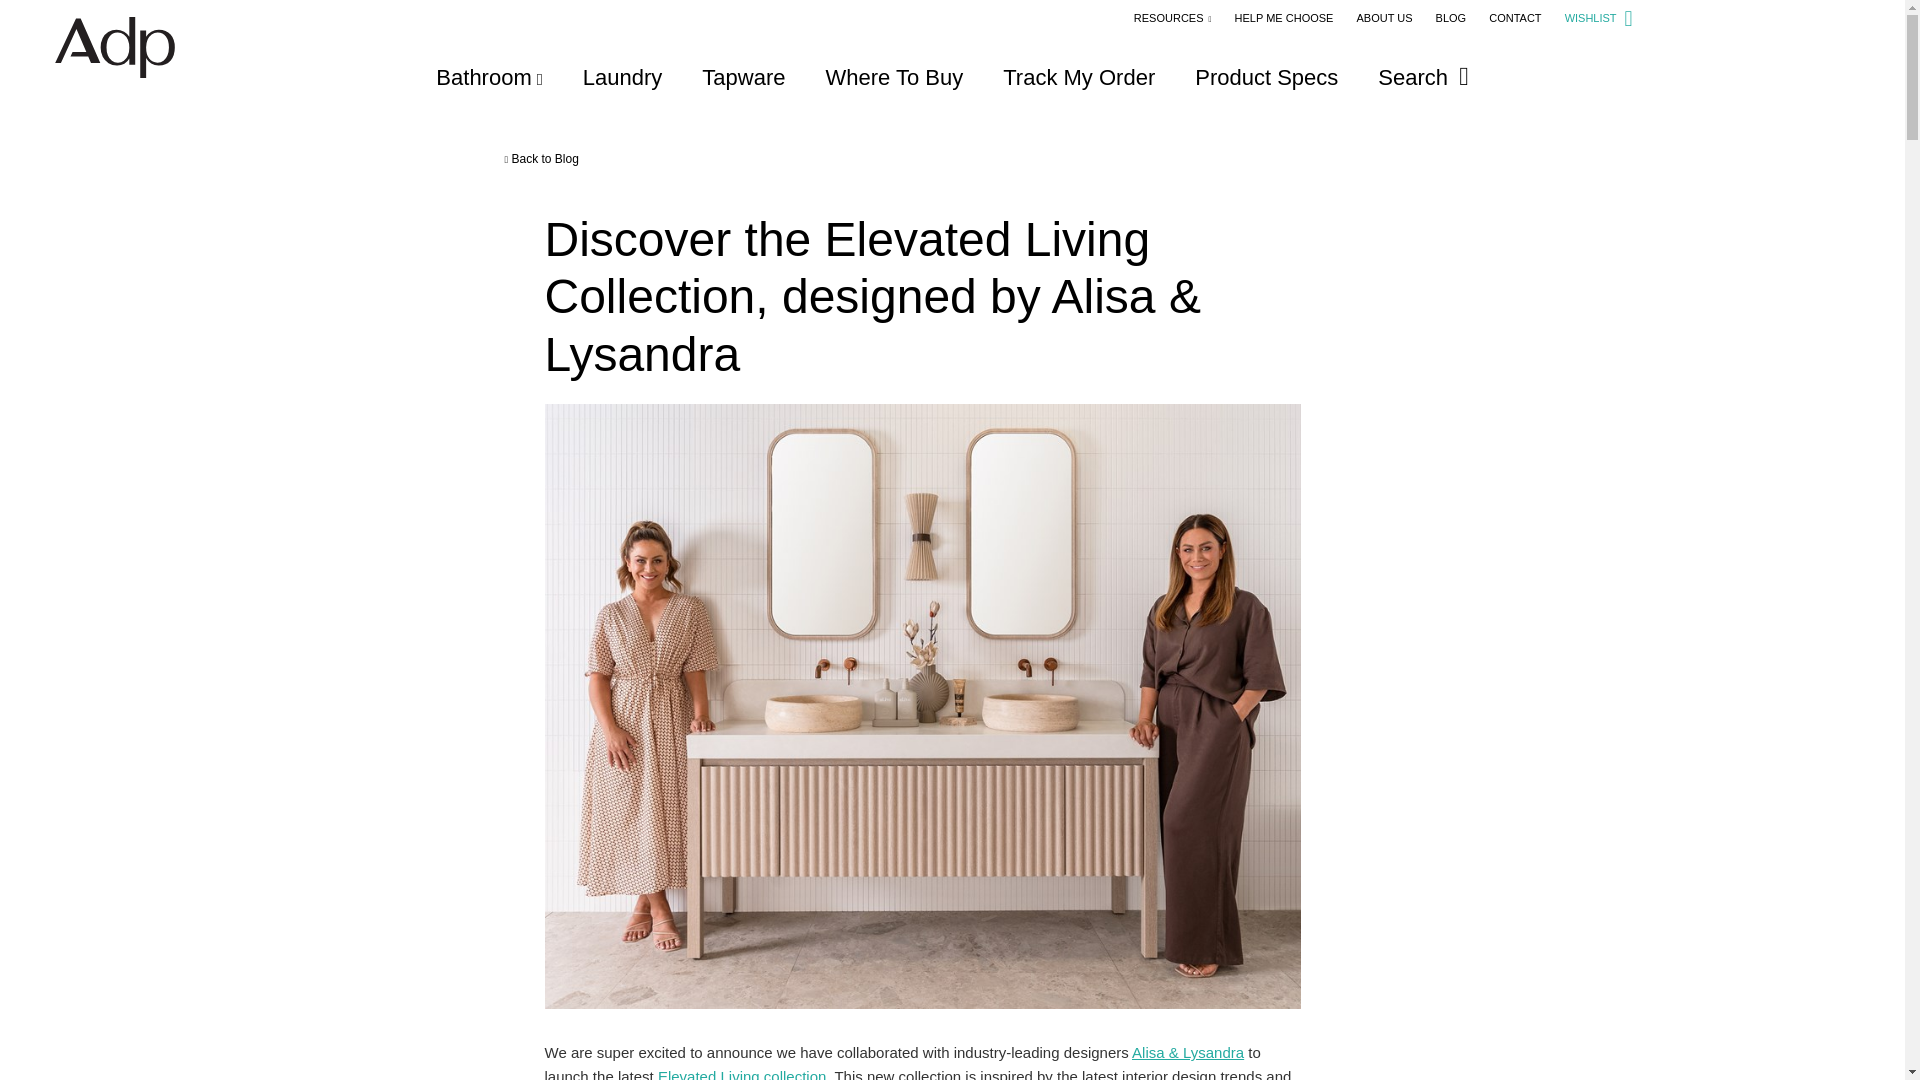 The image size is (1920, 1080). What do you see at coordinates (1598, 17) in the screenshot?
I see `WISHLIST` at bounding box center [1598, 17].